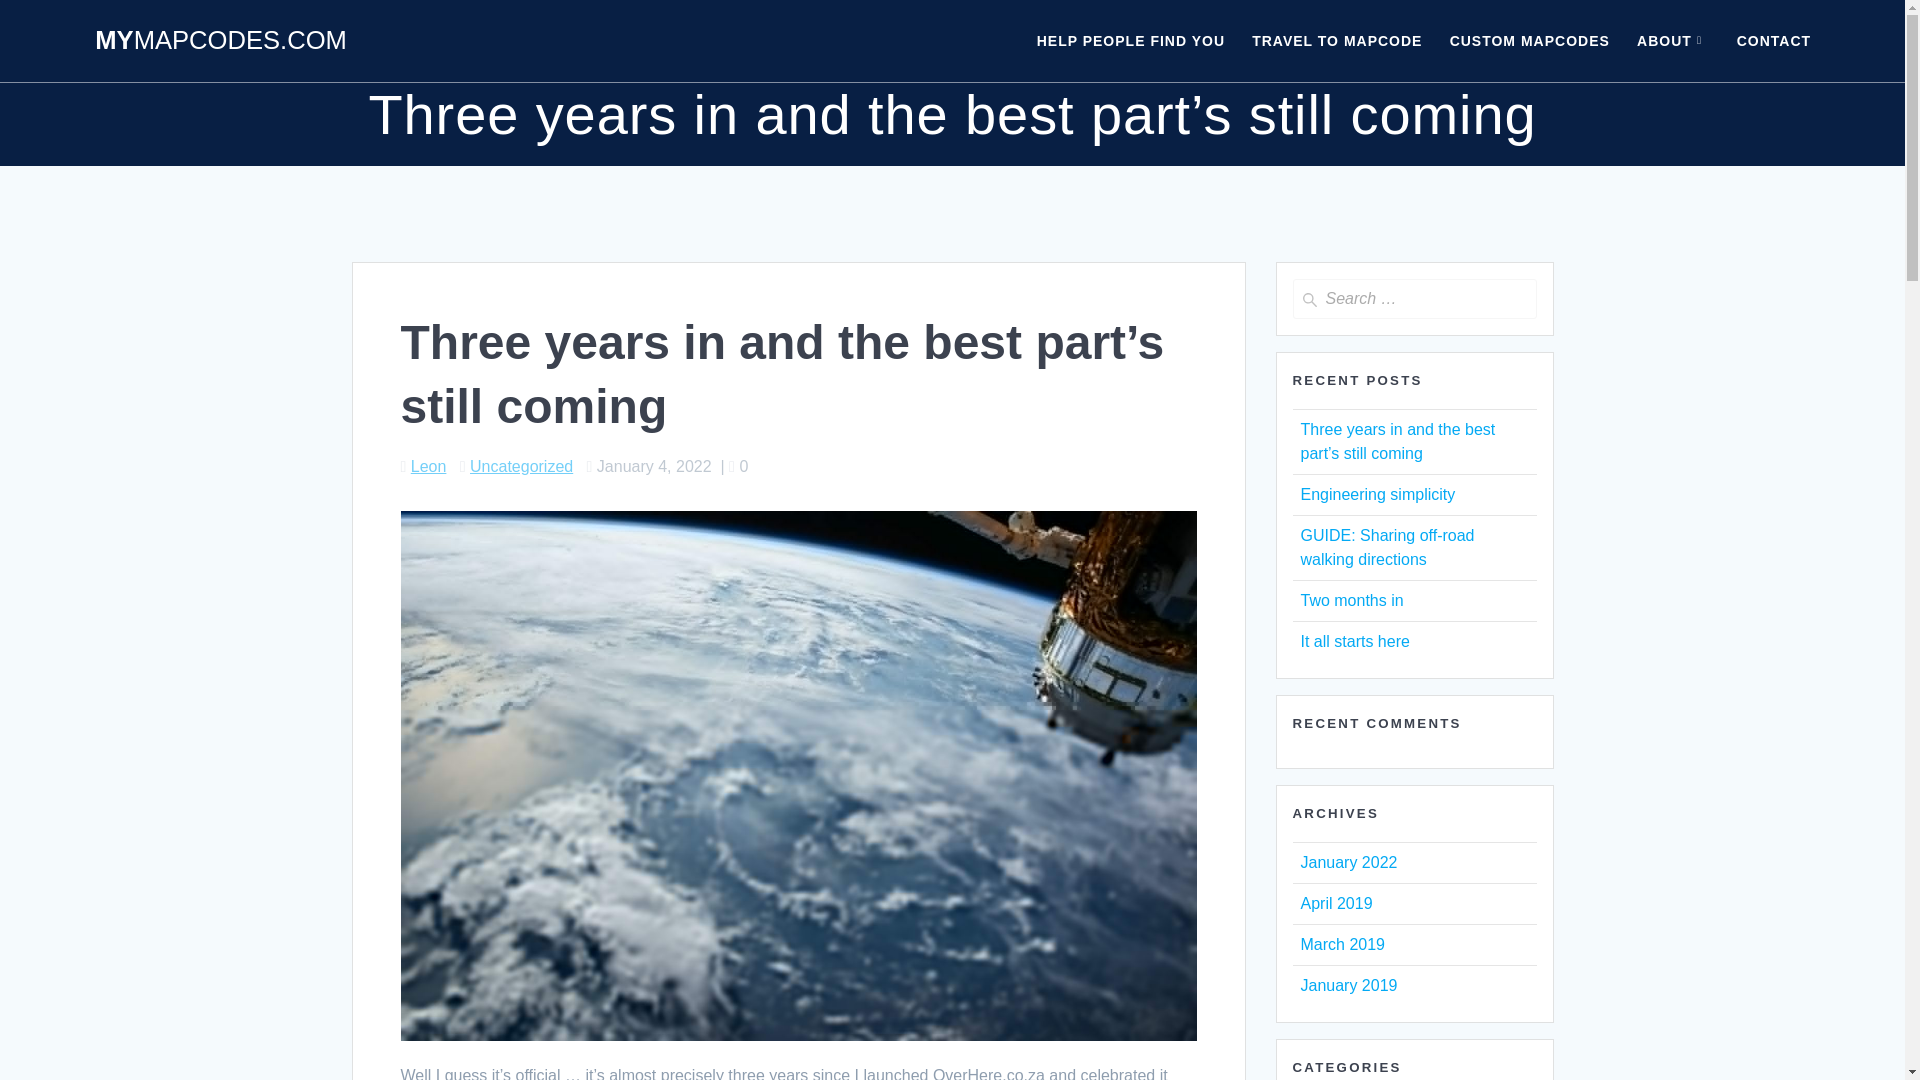  I want to click on CUSTOM MAPCODES, so click(1530, 40).